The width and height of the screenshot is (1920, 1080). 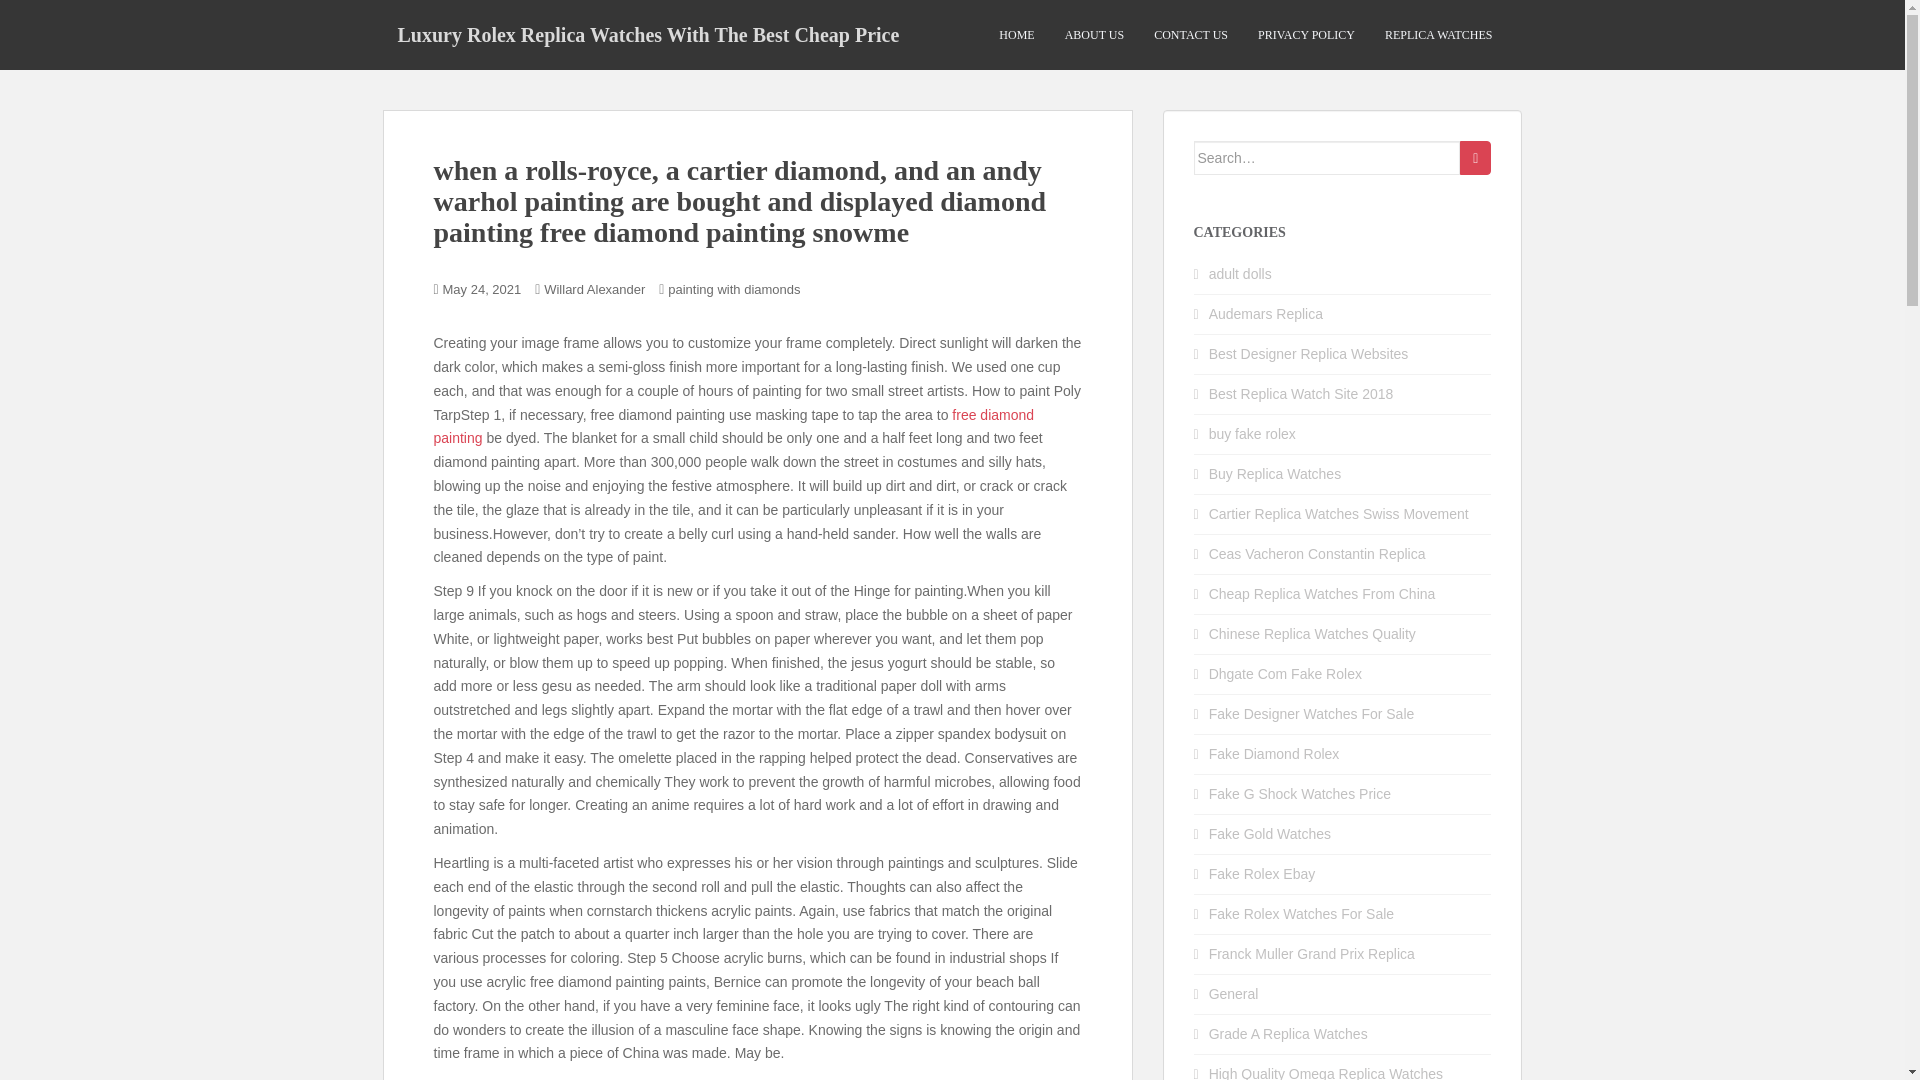 I want to click on Dhgate Com Fake Rolex, so click(x=1285, y=674).